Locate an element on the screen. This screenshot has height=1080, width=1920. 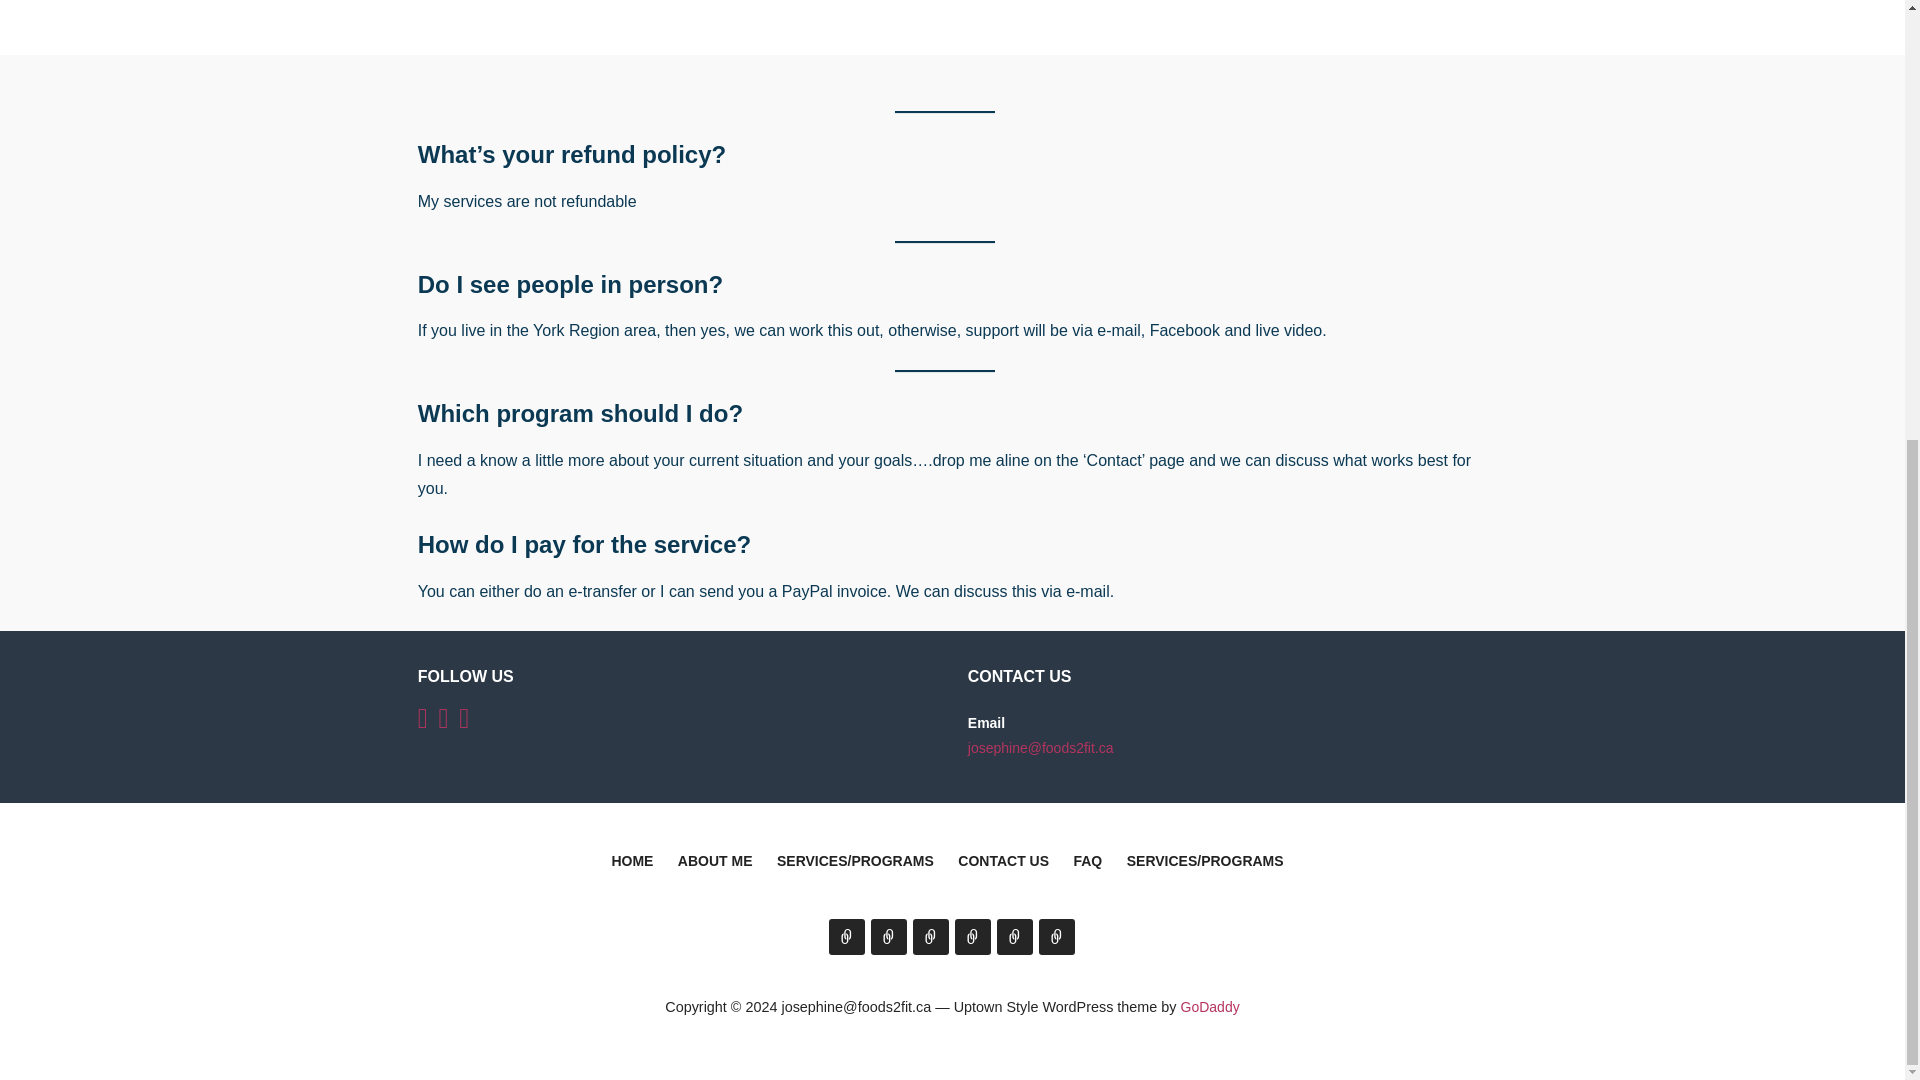
HOME is located at coordinates (631, 864).